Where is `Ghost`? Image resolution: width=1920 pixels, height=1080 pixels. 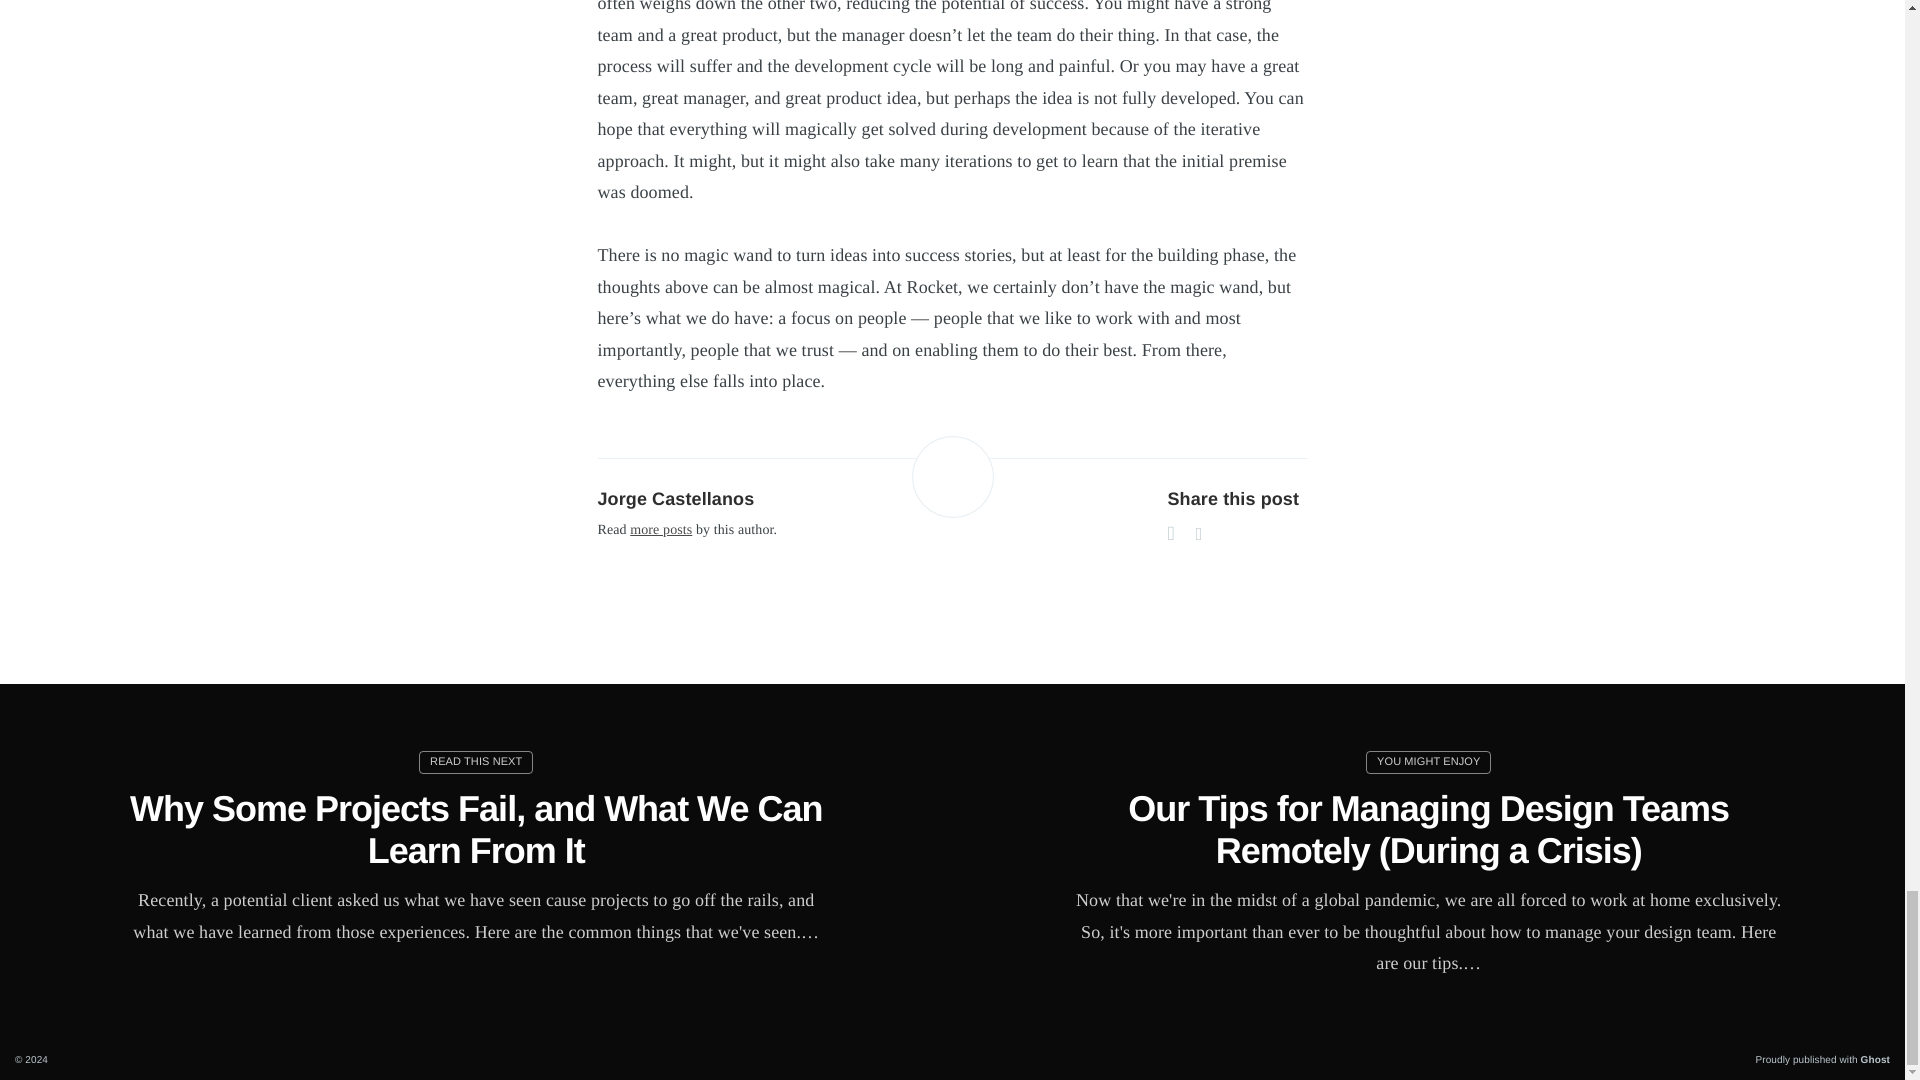 Ghost is located at coordinates (1874, 1060).